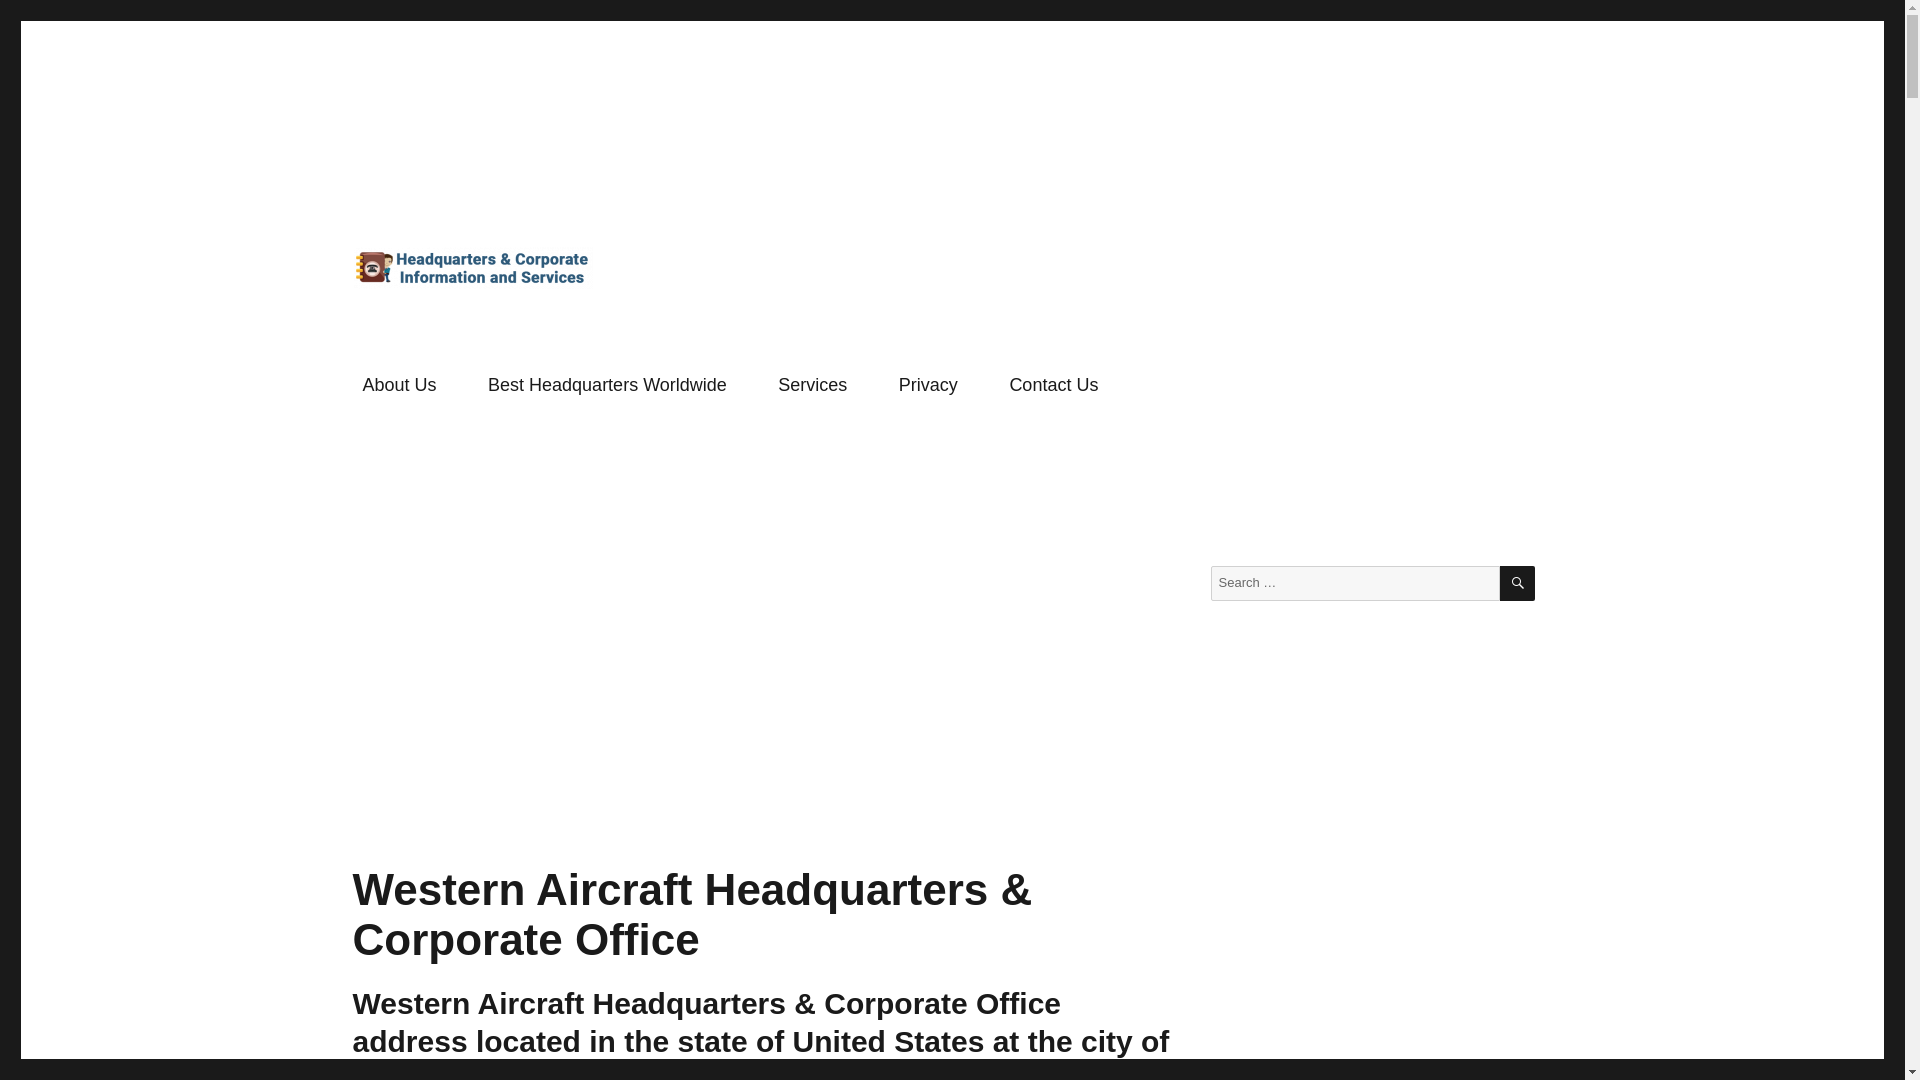 This screenshot has height=1080, width=1920. What do you see at coordinates (1516, 582) in the screenshot?
I see `SEARCH` at bounding box center [1516, 582].